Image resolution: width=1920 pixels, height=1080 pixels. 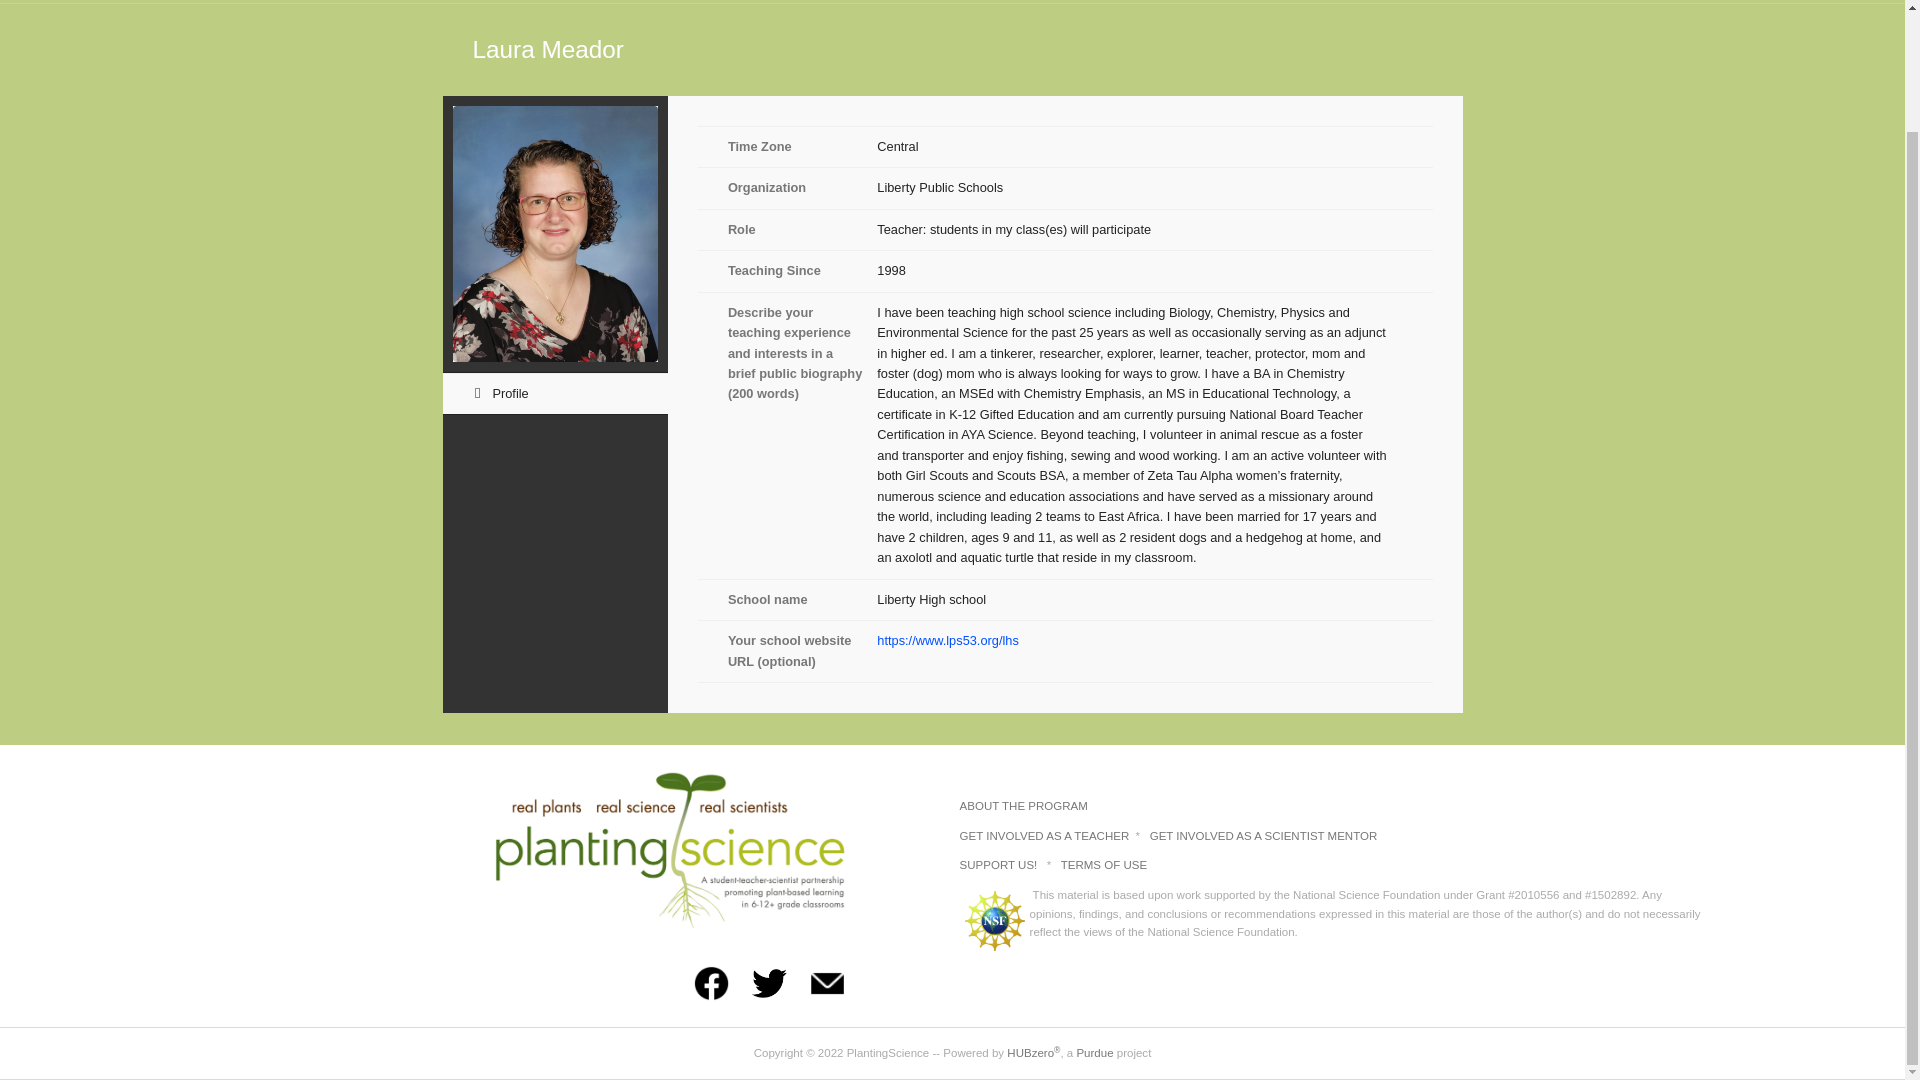 I want to click on Purdue, so click(x=1094, y=1052).